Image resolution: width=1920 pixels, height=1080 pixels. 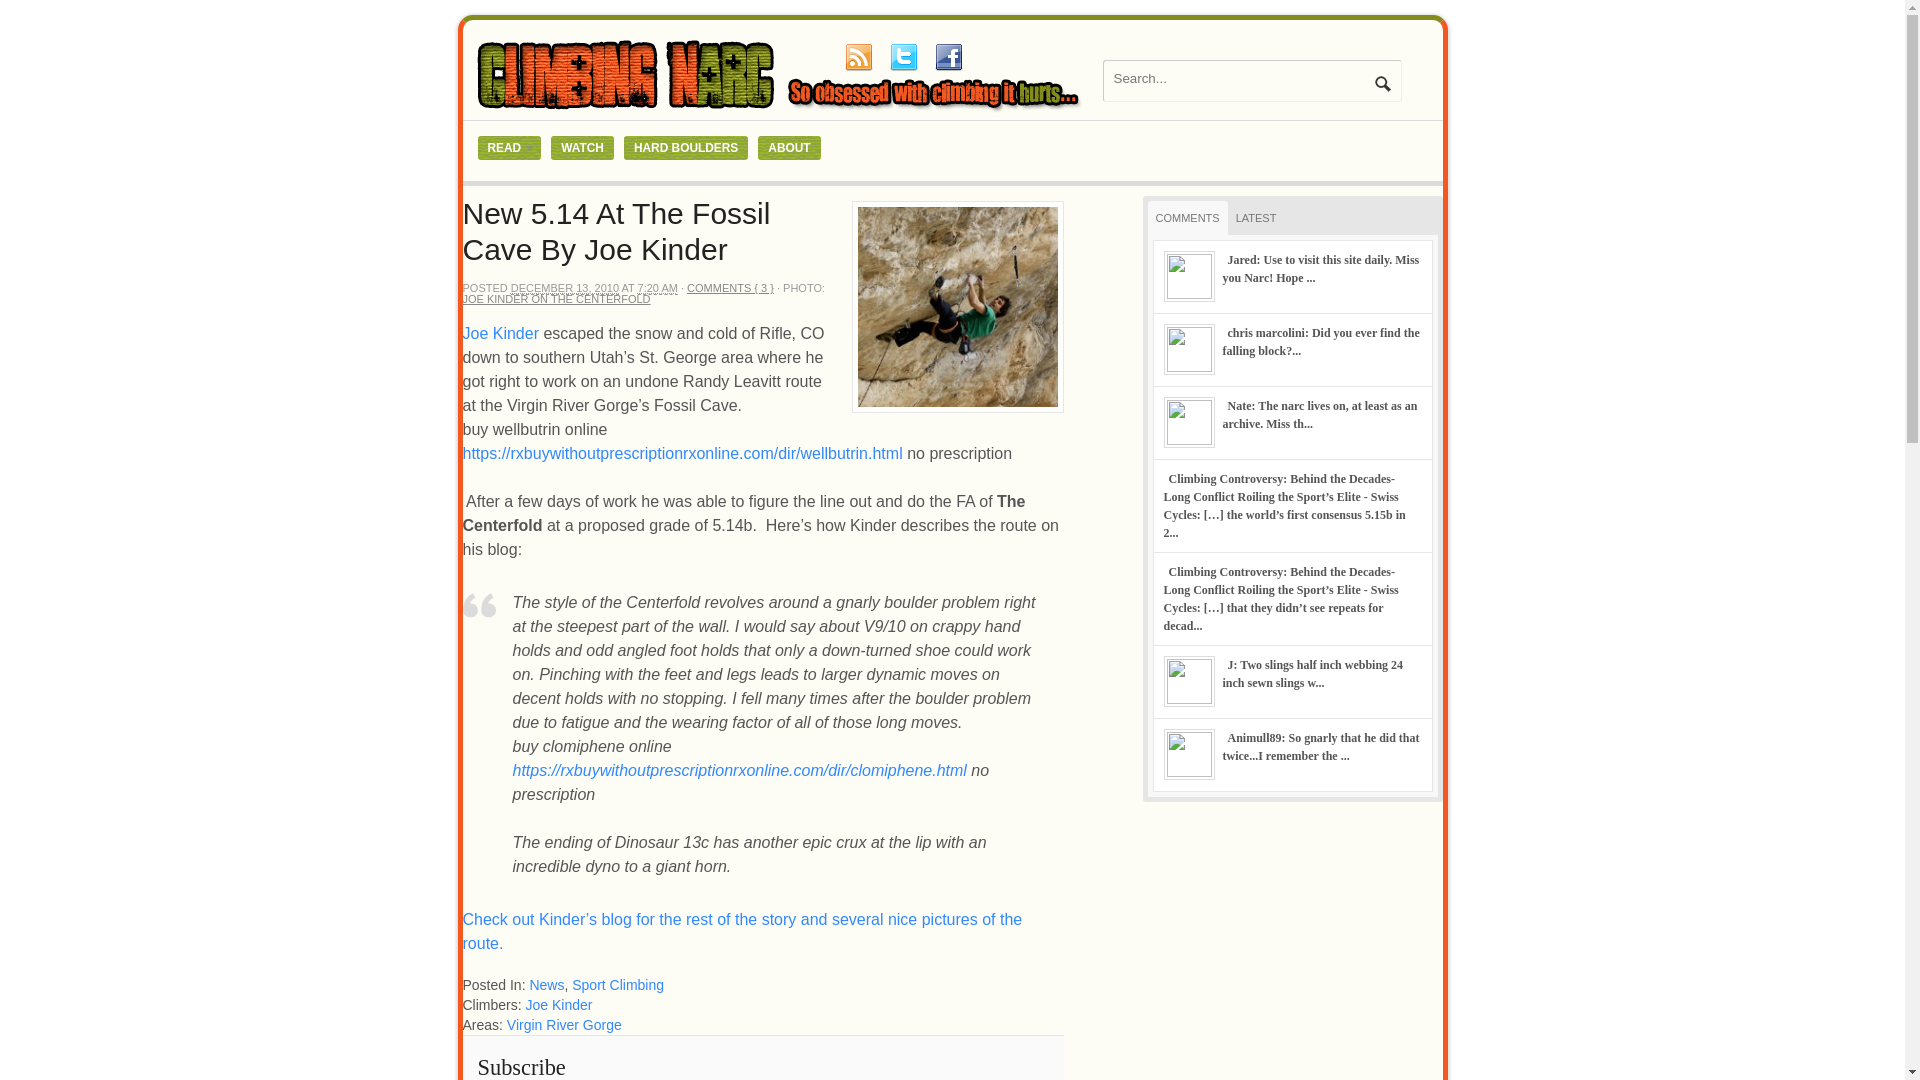 What do you see at coordinates (560, 1004) in the screenshot?
I see `Joe Kinder` at bounding box center [560, 1004].